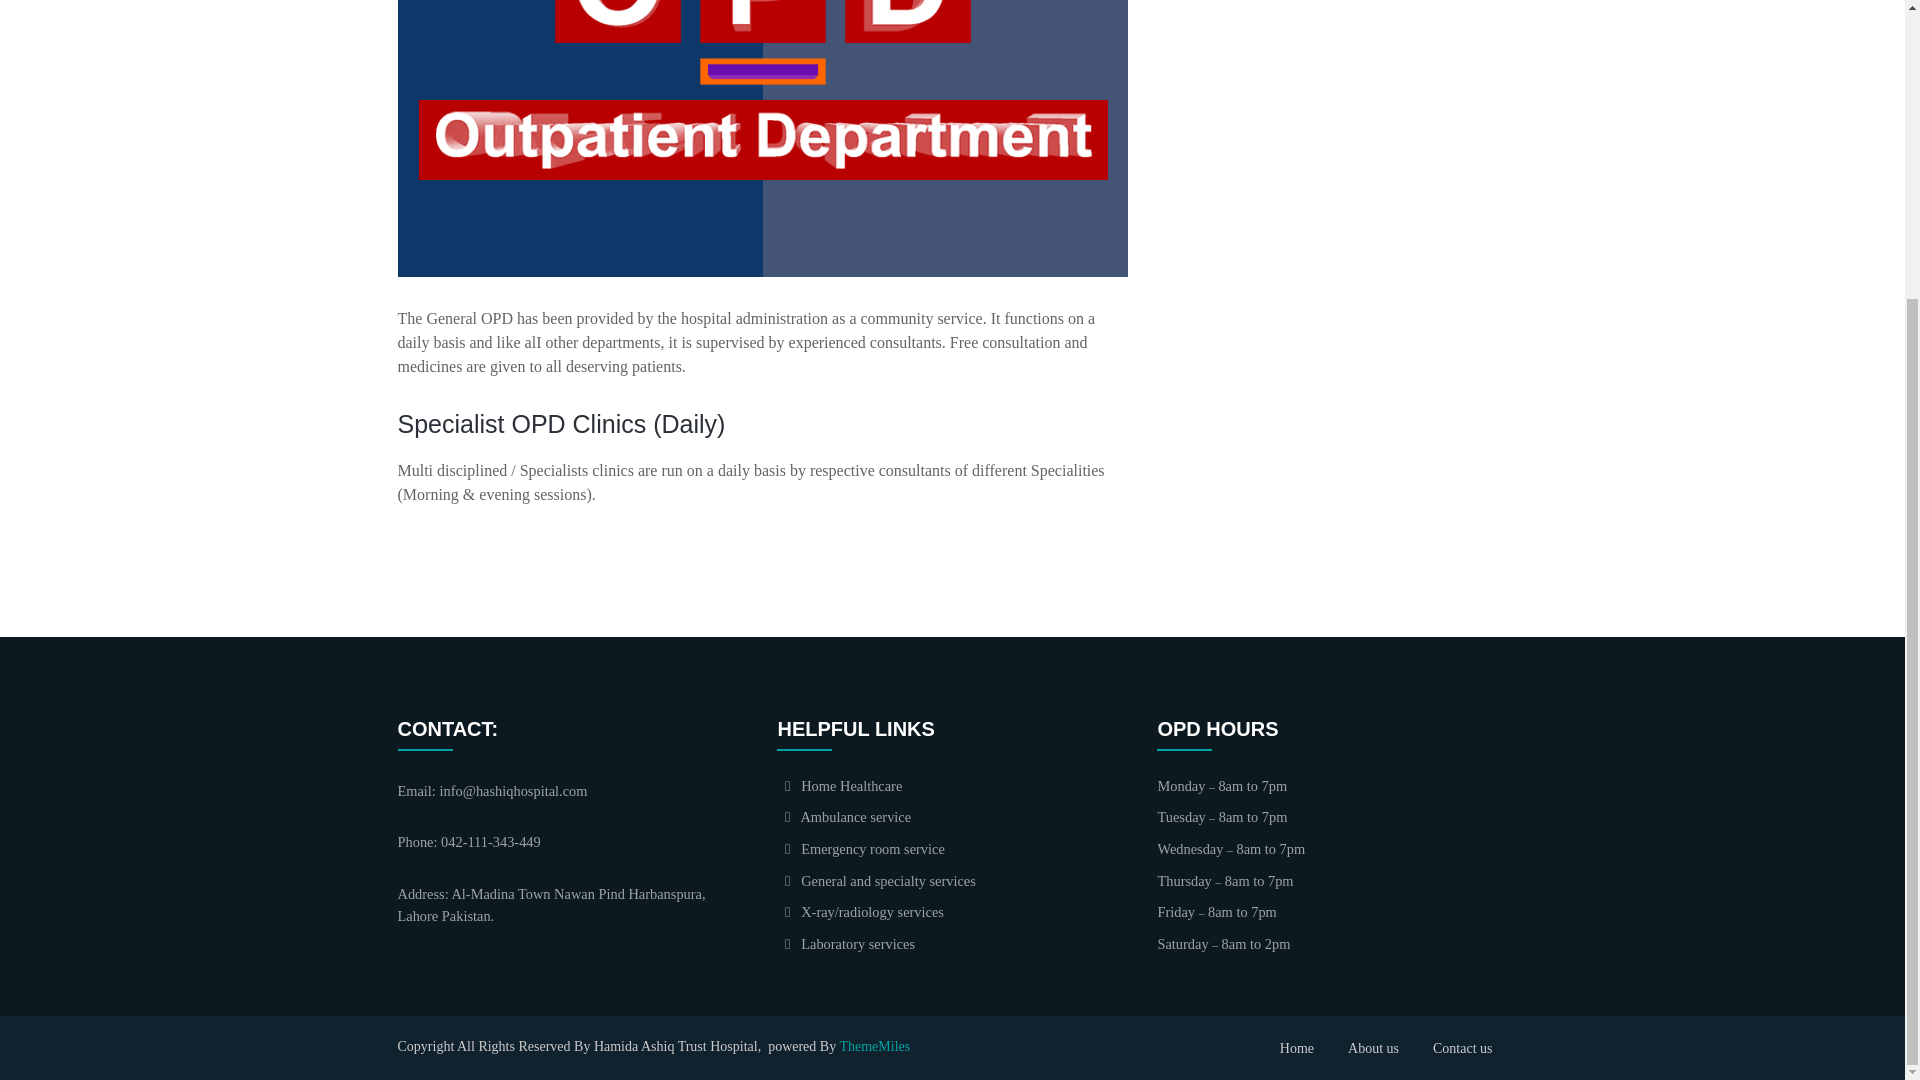 This screenshot has width=1920, height=1080. I want to click on Contact us, so click(1462, 1048).